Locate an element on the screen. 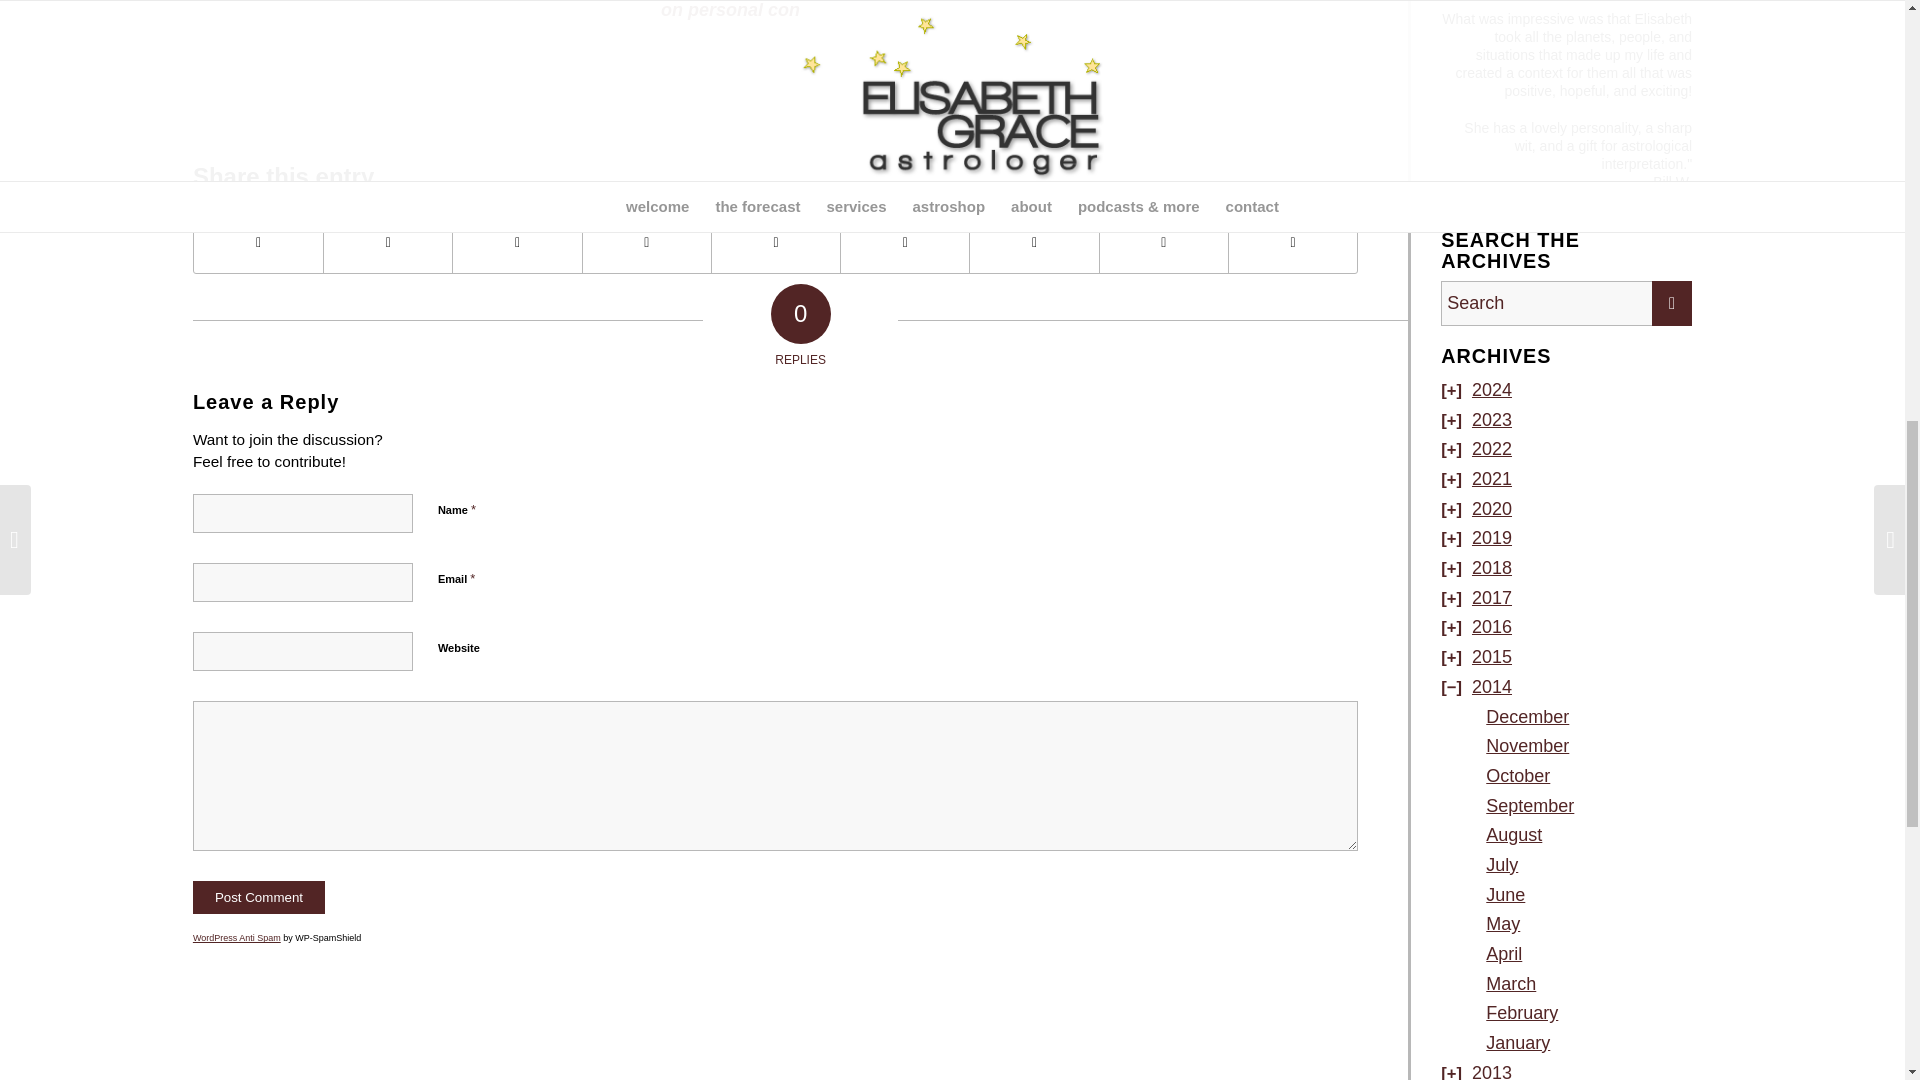 Image resolution: width=1920 pixels, height=1080 pixels. Post Comment is located at coordinates (258, 897).